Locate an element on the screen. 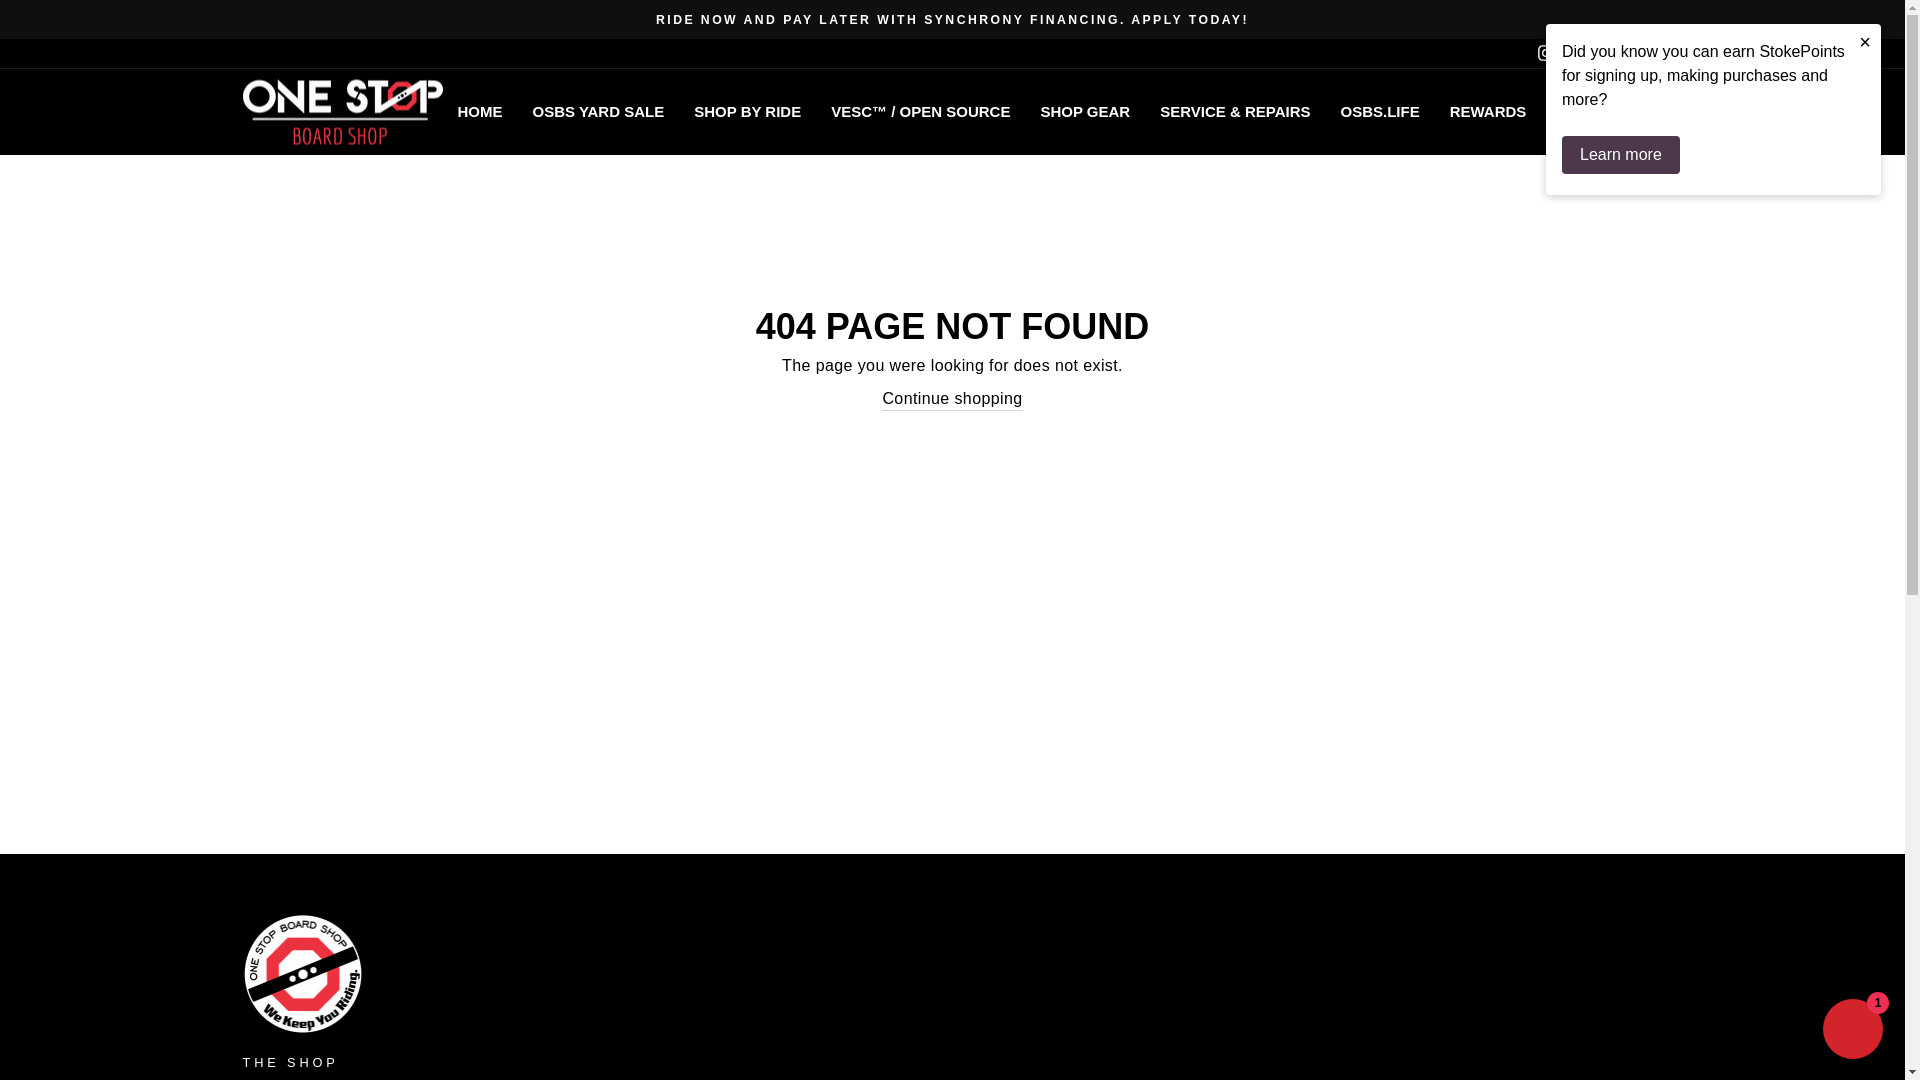 This screenshot has height=1080, width=1920. One Stop Board Shop on Twitter is located at coordinates (1622, 53).